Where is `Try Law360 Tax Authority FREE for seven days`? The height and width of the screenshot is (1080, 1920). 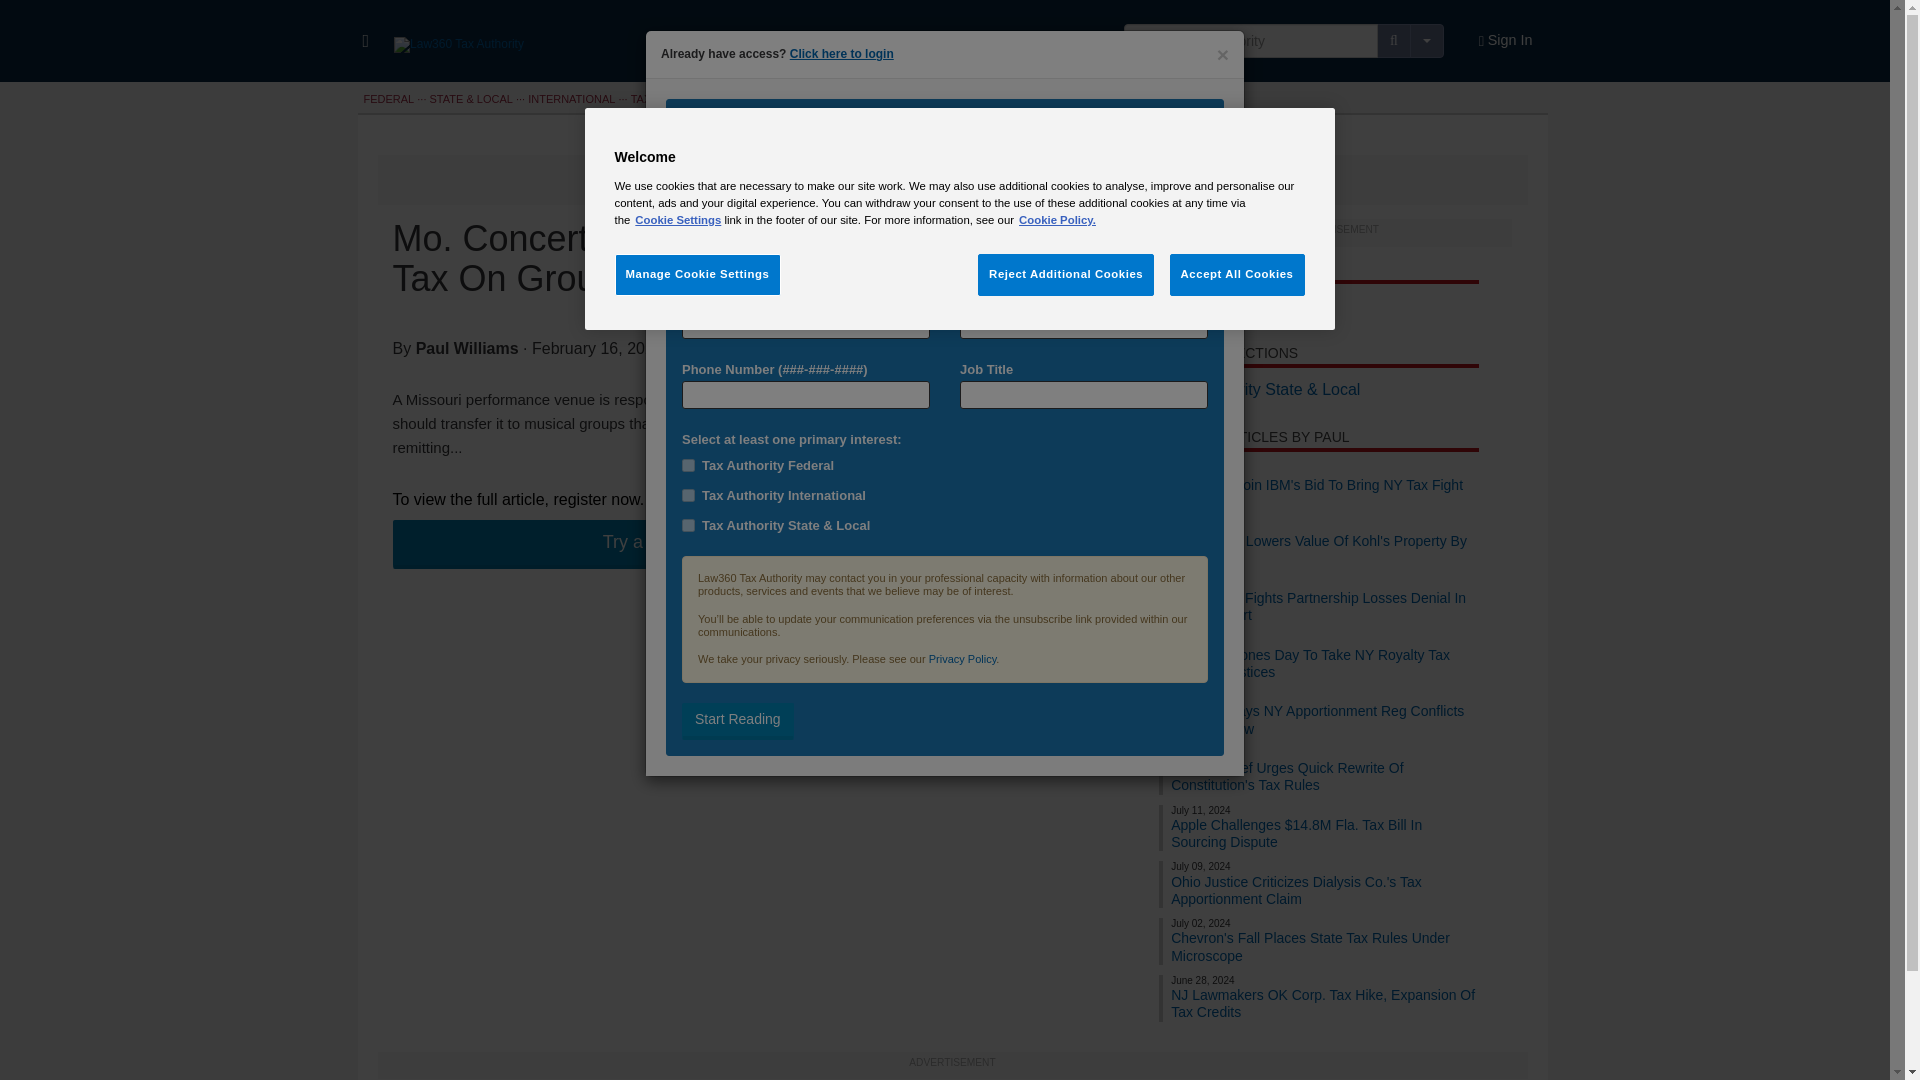
Try Law360 Tax Authority FREE for seven days is located at coordinates (712, 544).